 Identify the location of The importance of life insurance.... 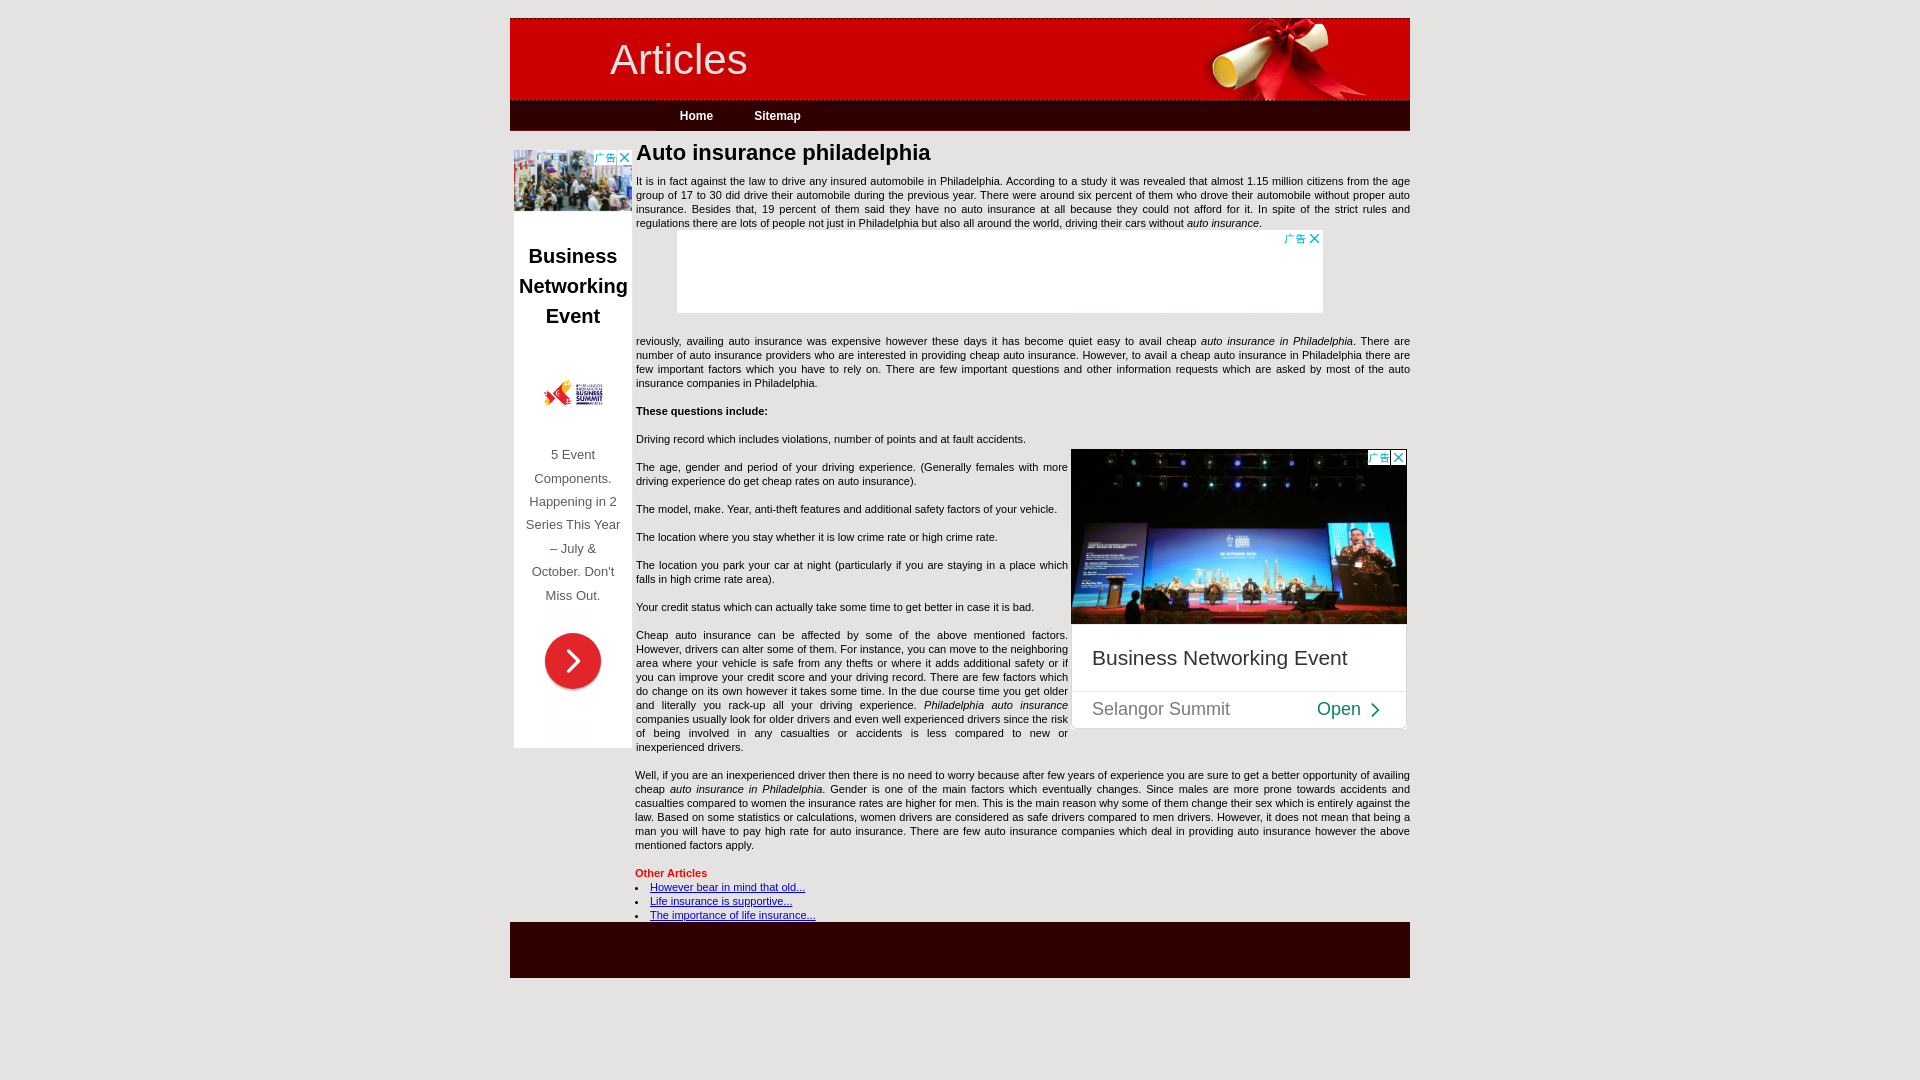
(733, 915).